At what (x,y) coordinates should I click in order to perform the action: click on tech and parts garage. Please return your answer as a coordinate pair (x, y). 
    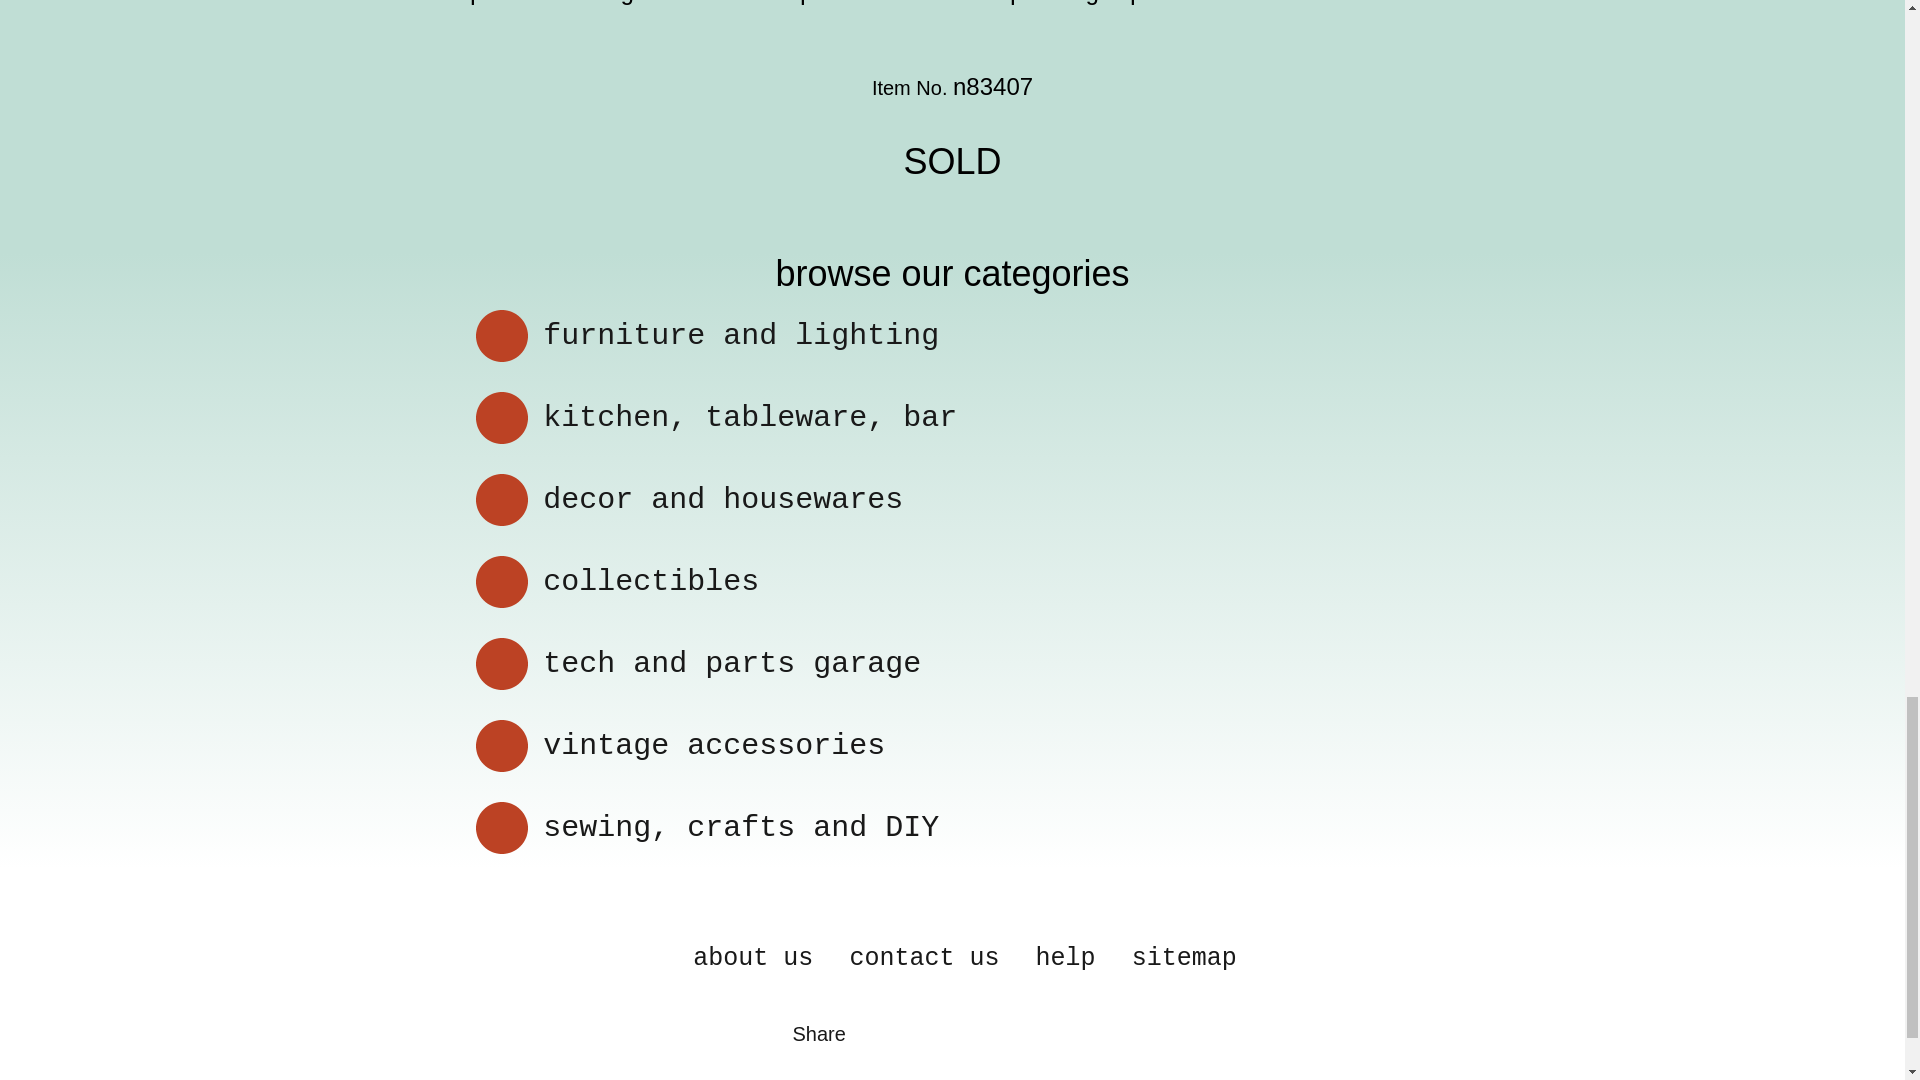
    Looking at the image, I should click on (732, 664).